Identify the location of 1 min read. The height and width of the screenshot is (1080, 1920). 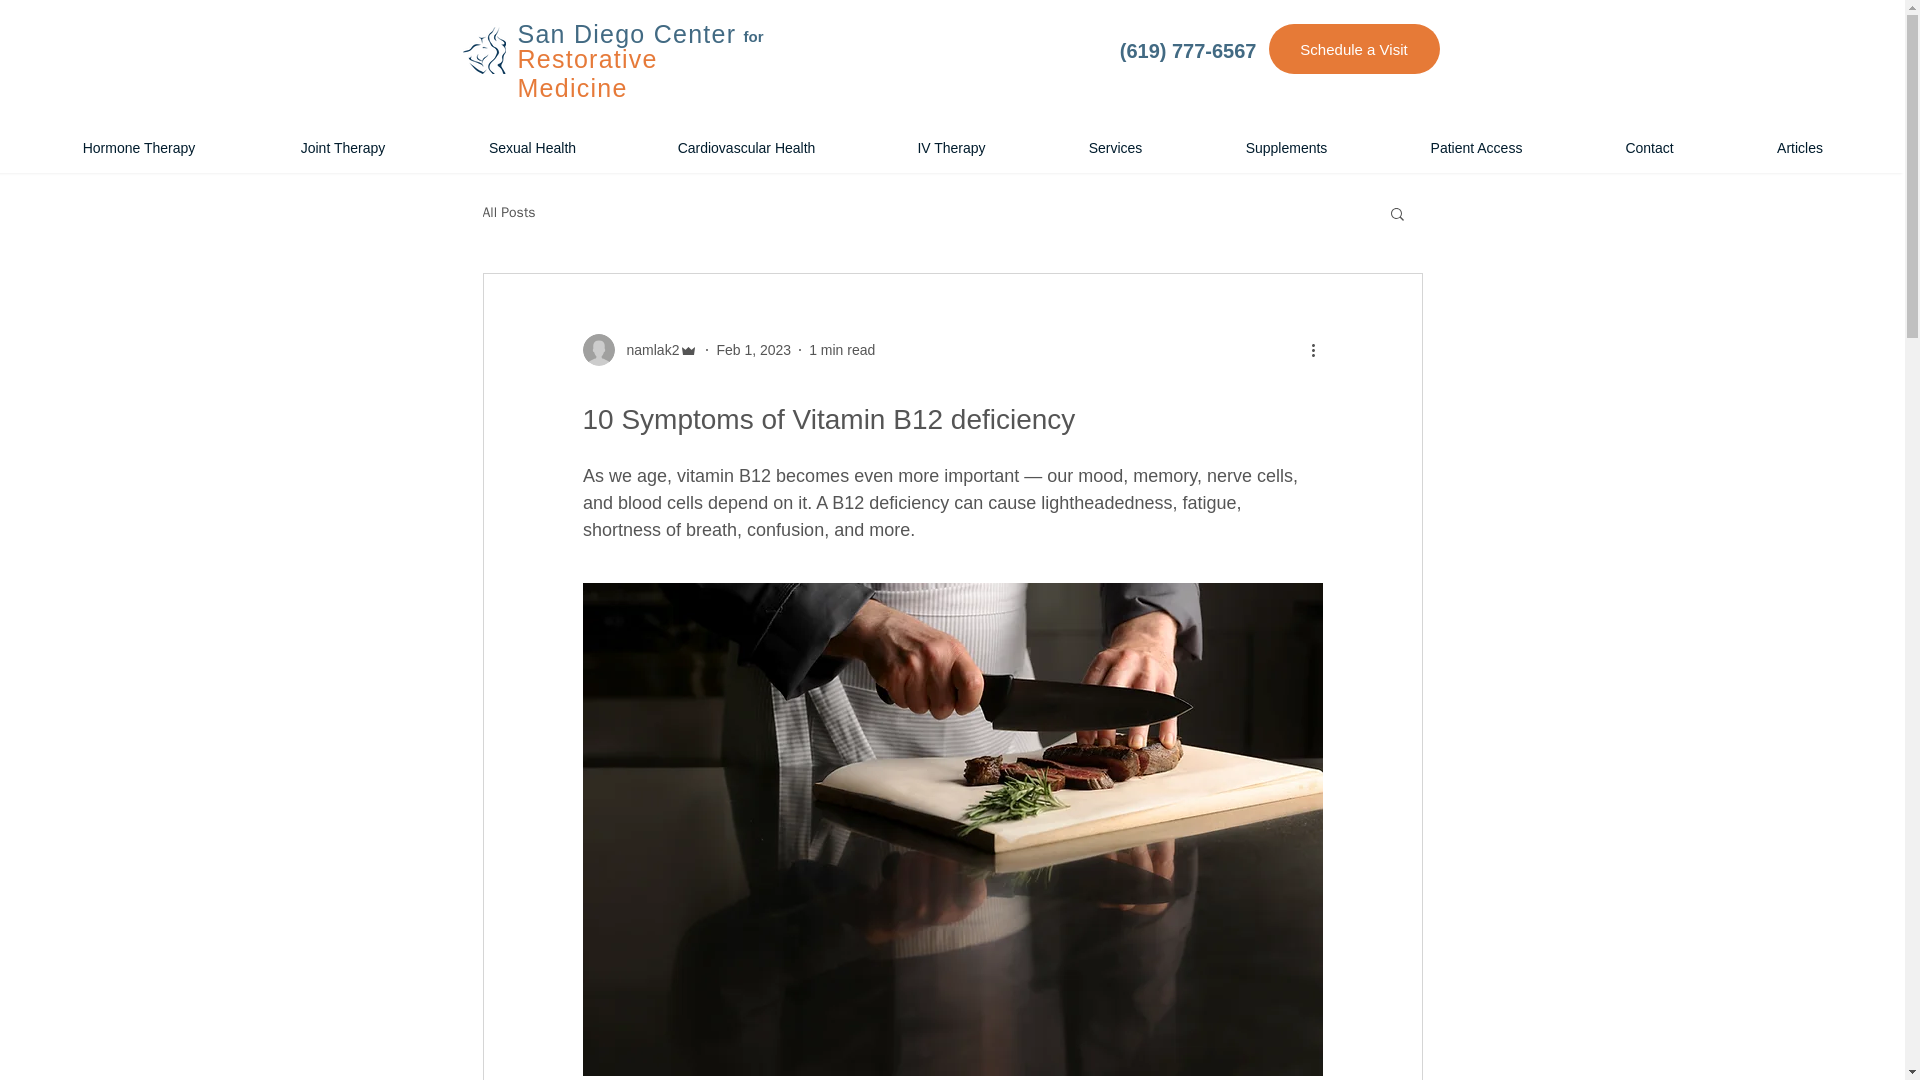
(842, 350).